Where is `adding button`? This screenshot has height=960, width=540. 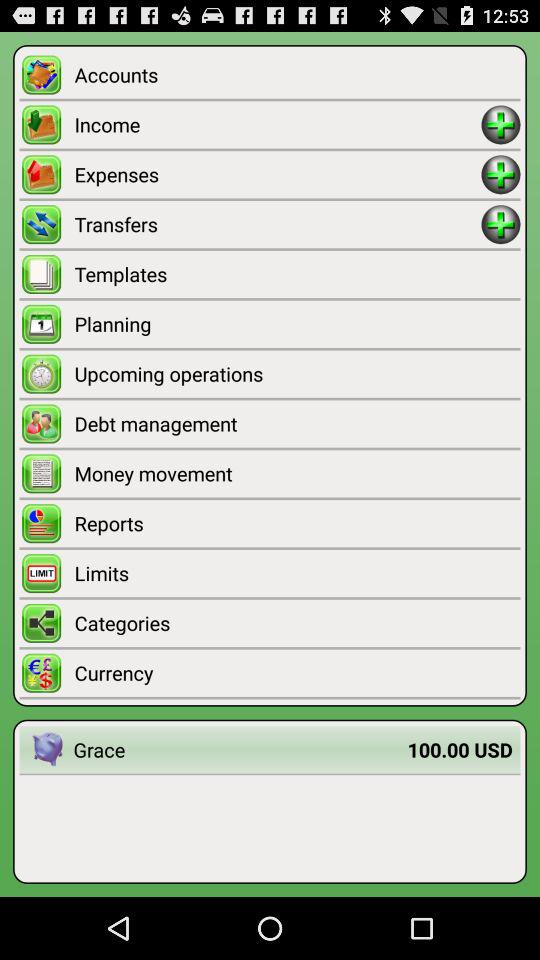 adding button is located at coordinates (500, 124).